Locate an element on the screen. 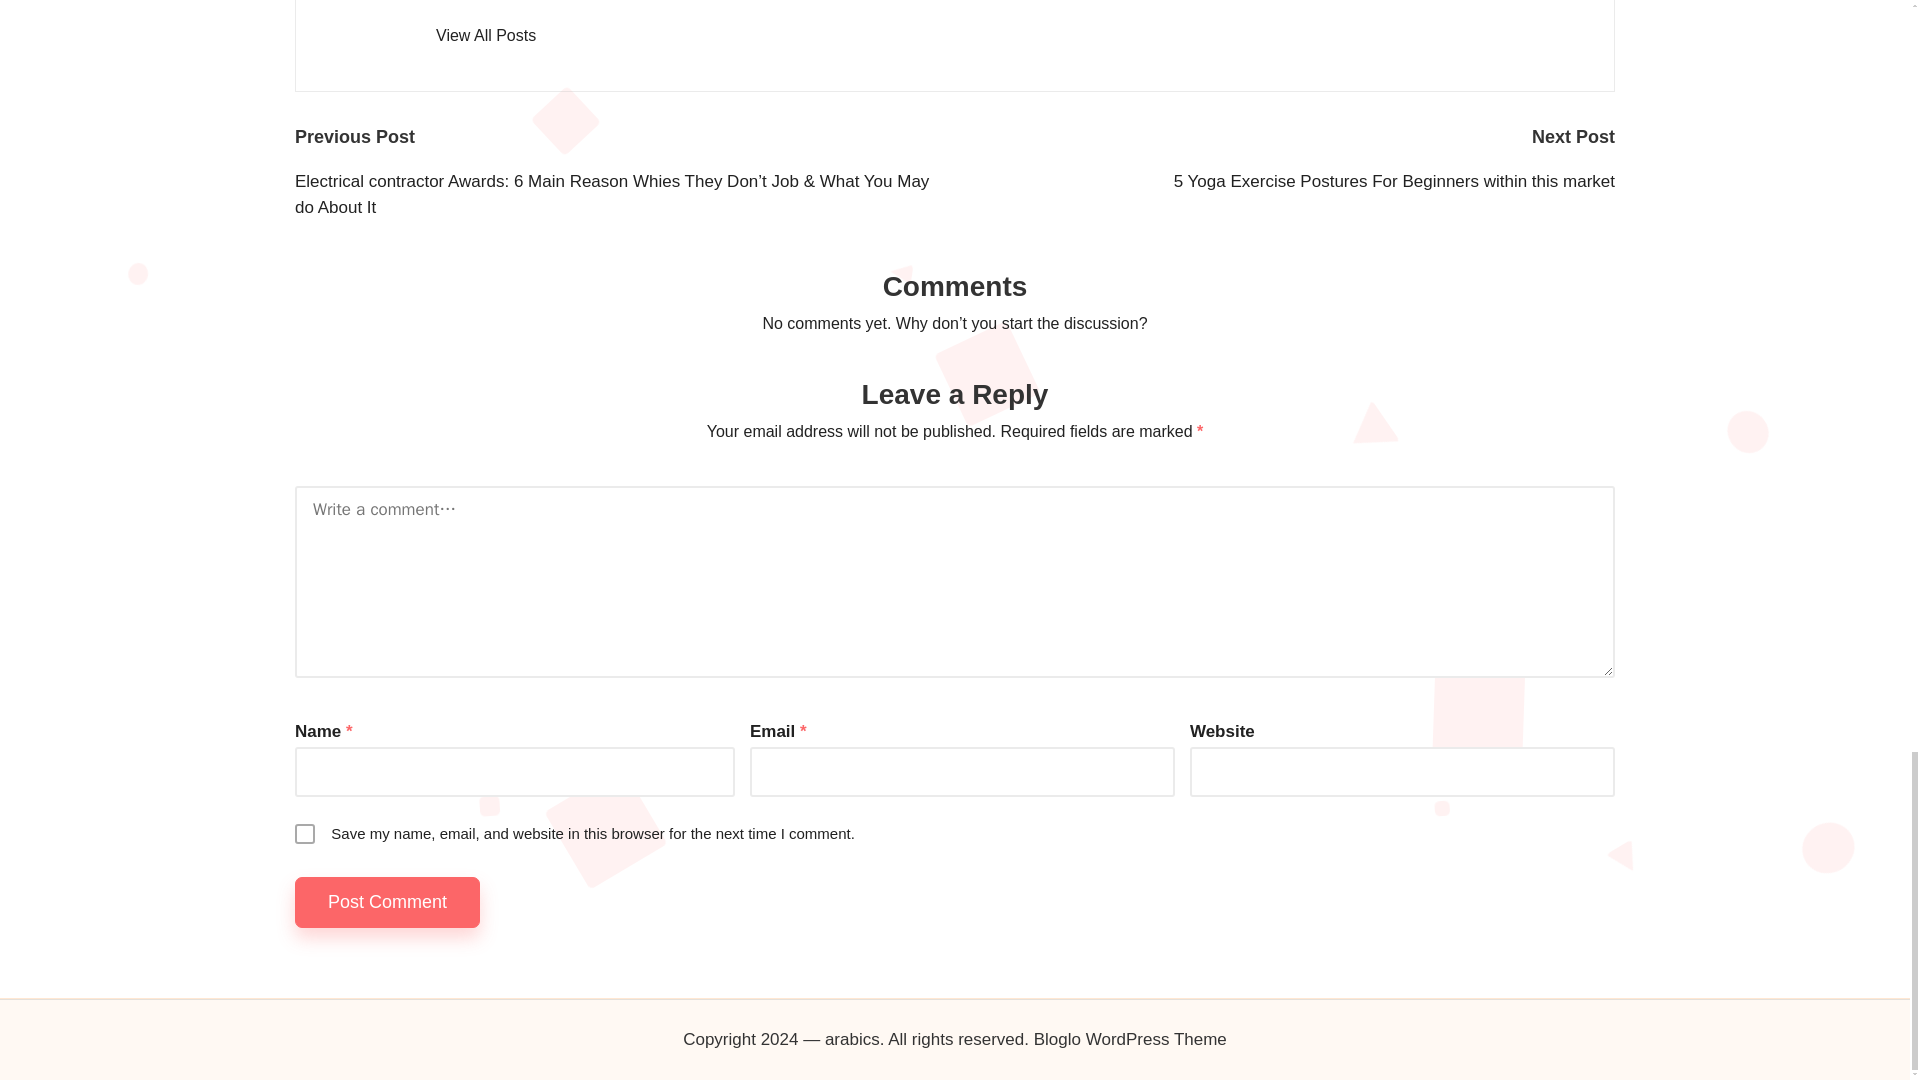 The width and height of the screenshot is (1920, 1080). Post Comment is located at coordinates (388, 902).